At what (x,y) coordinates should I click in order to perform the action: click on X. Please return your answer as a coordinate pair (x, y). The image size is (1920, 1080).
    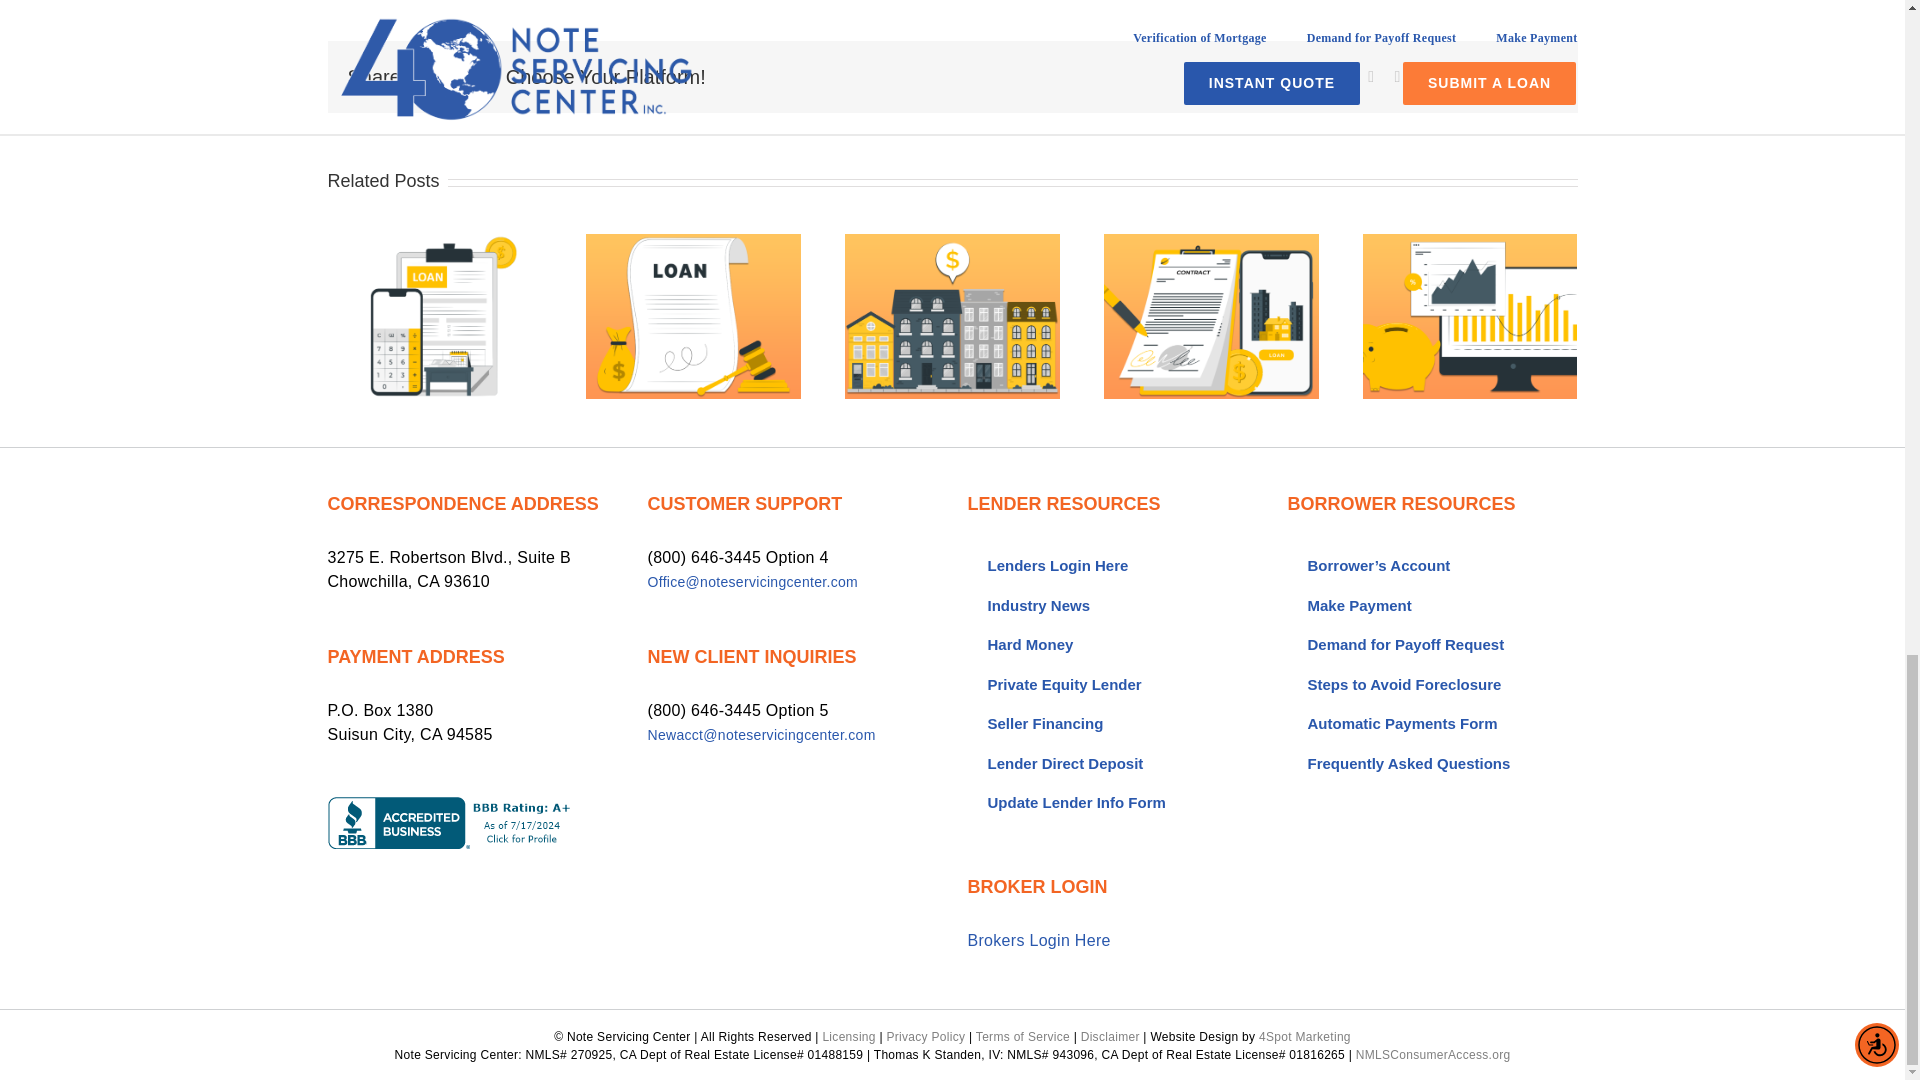
    Looking at the image, I should click on (1370, 77).